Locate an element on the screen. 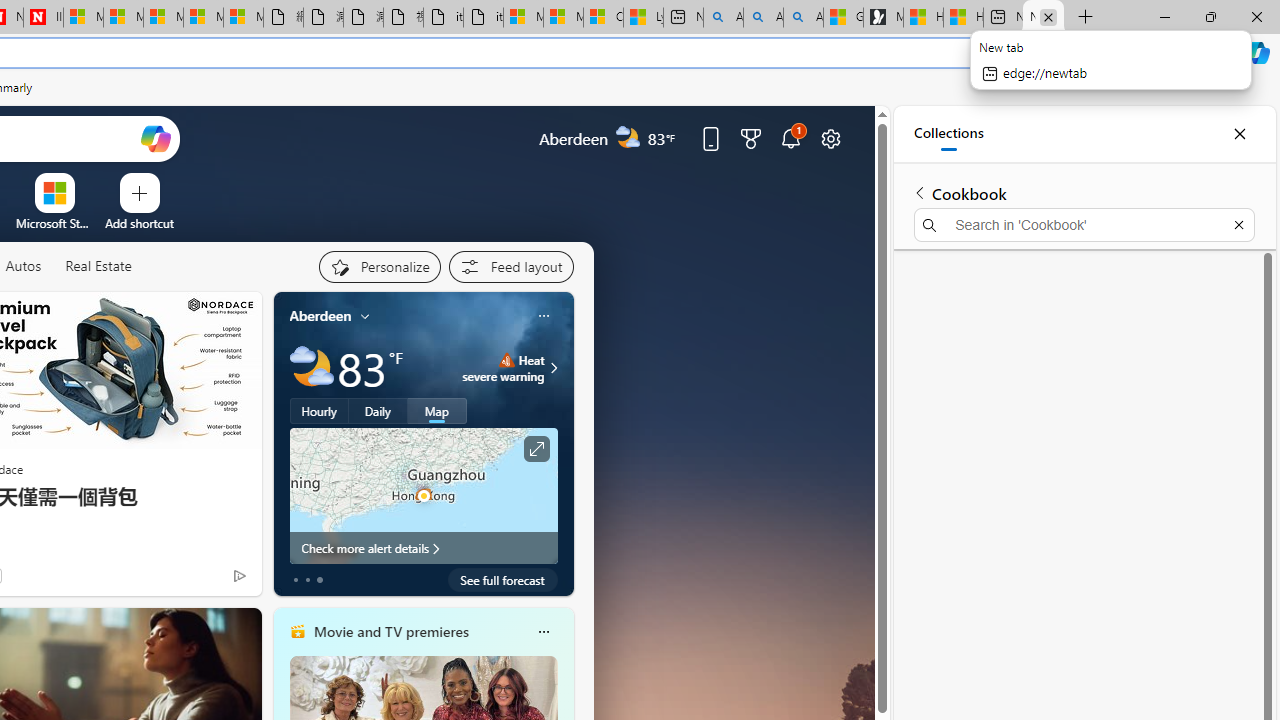  Autos is located at coordinates (22, 266).